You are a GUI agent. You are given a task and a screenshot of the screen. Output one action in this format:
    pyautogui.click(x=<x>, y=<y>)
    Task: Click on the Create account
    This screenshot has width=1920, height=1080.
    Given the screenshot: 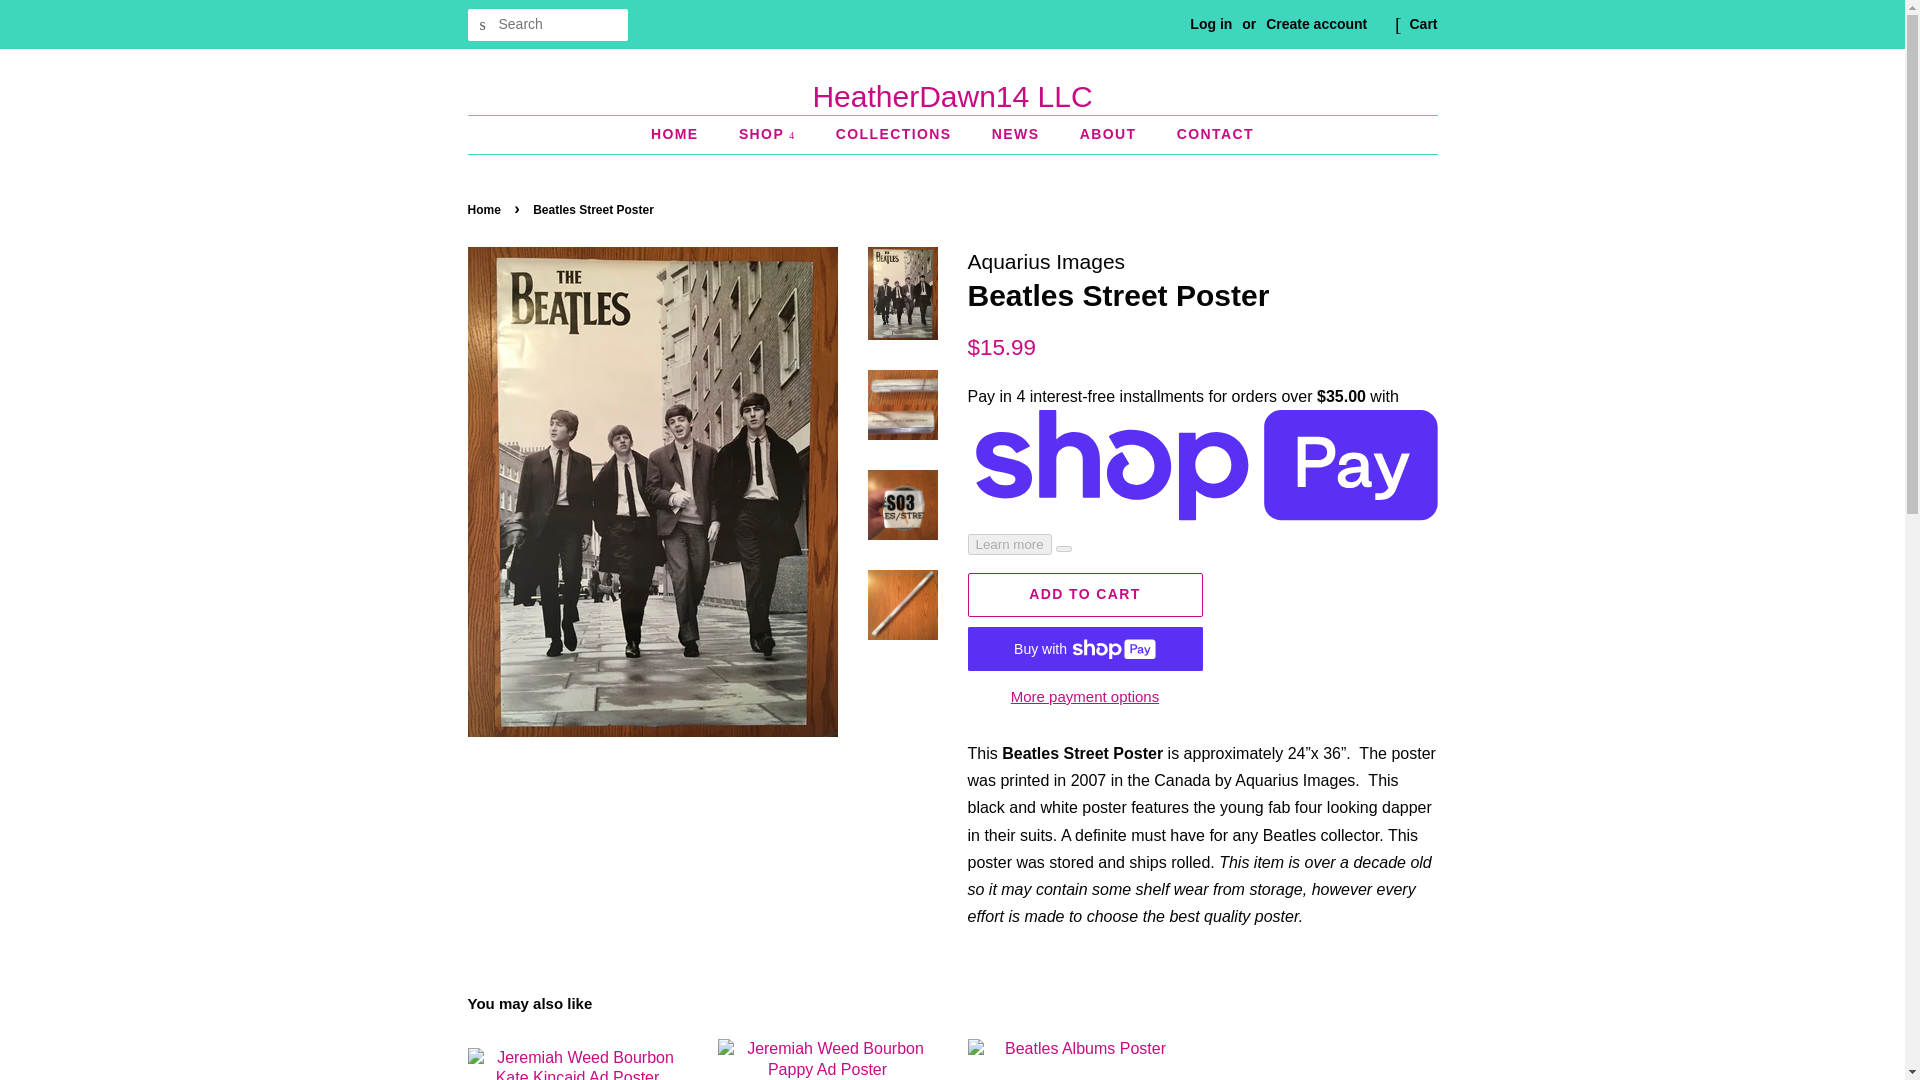 What is the action you would take?
    pyautogui.click(x=1316, y=24)
    